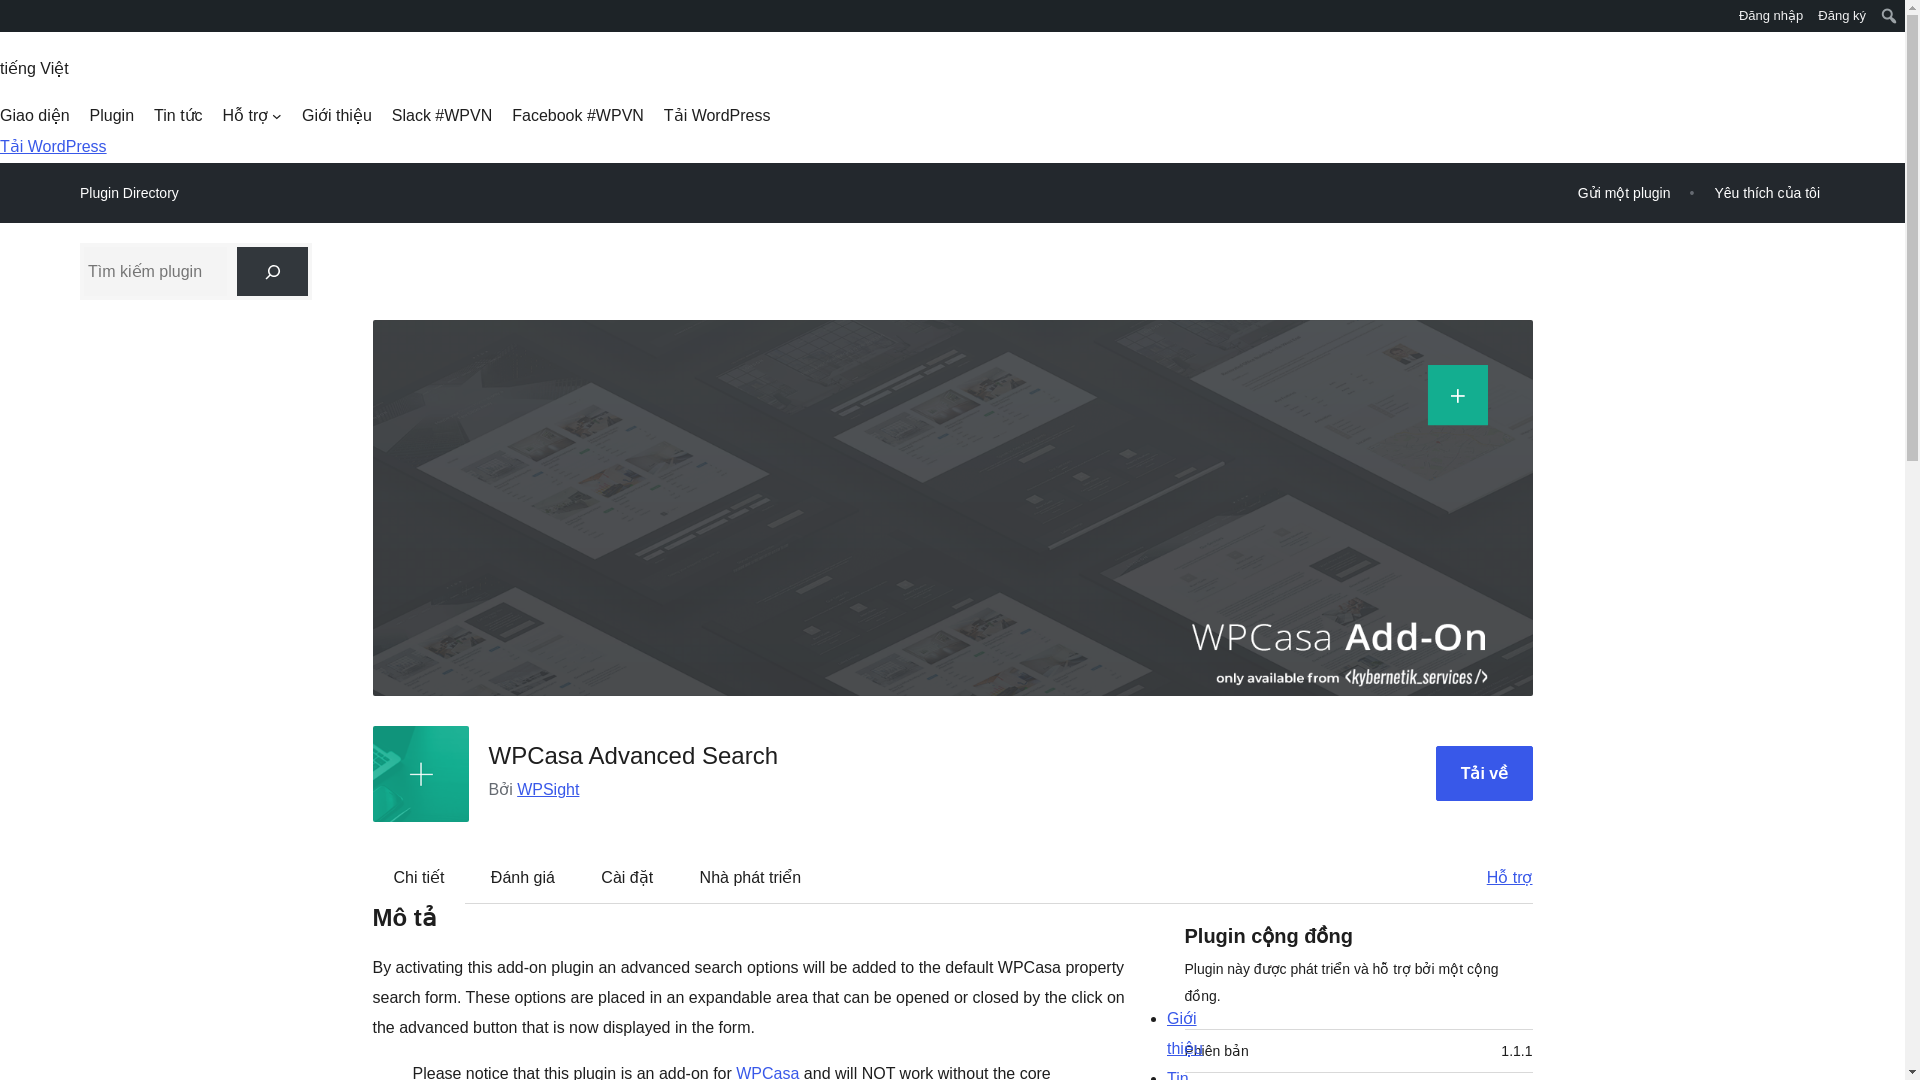  Describe the element at coordinates (129, 193) in the screenshot. I see `Plugin Directory` at that location.